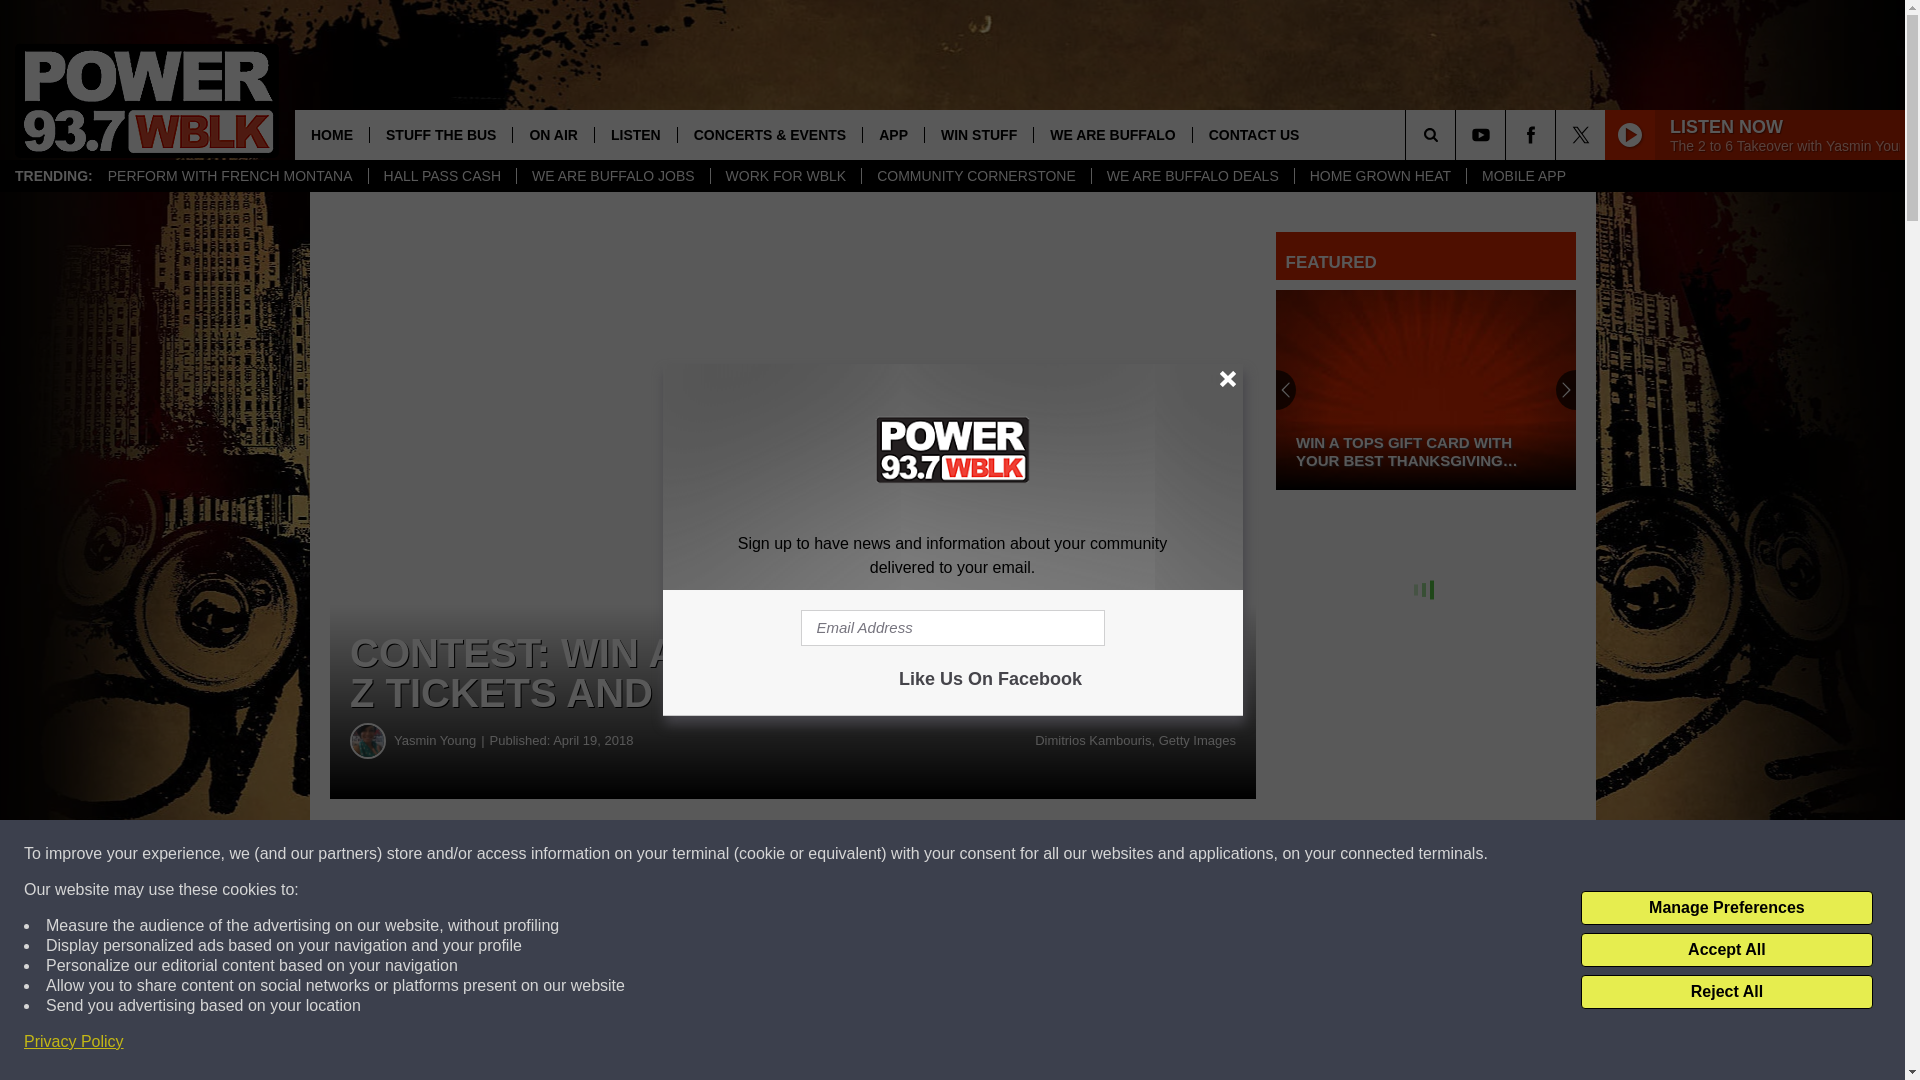  I want to click on HOME, so click(332, 134).